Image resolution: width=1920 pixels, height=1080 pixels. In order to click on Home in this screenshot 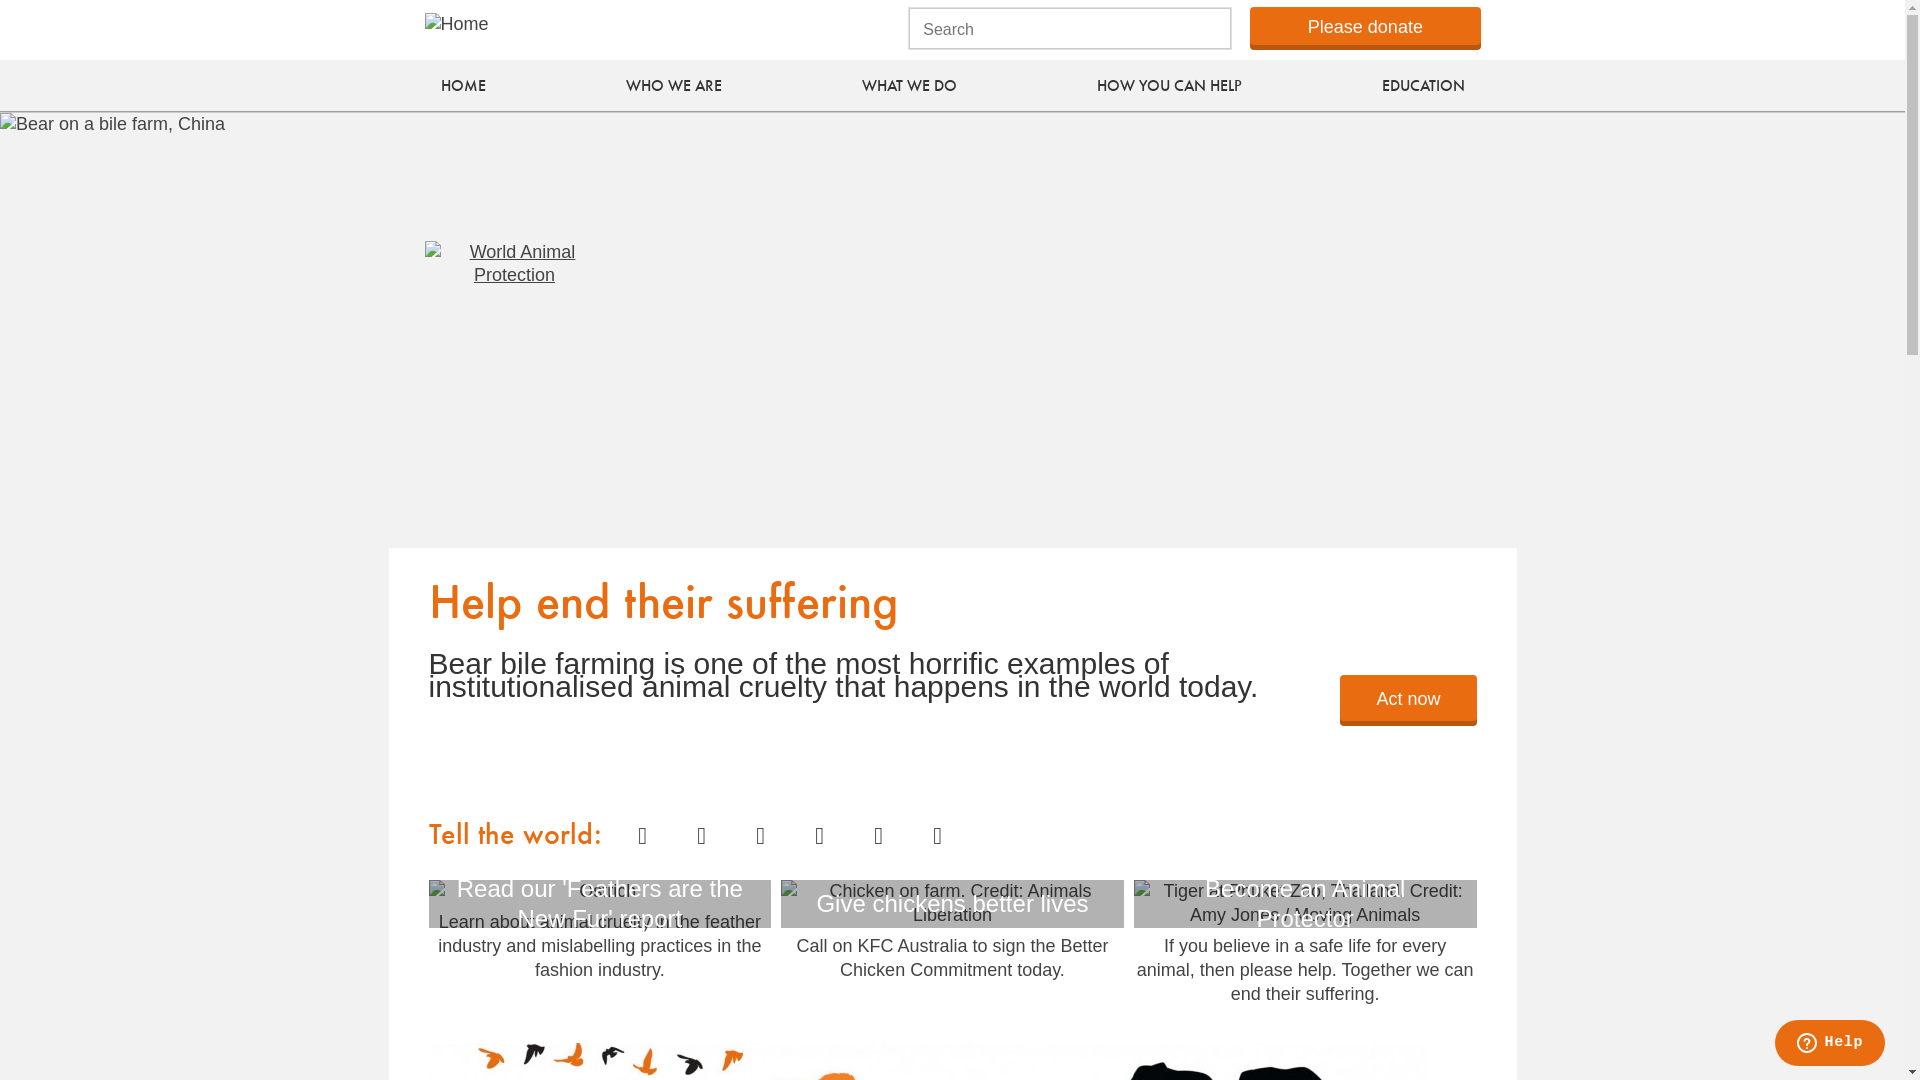, I will do `click(514, 330)`.